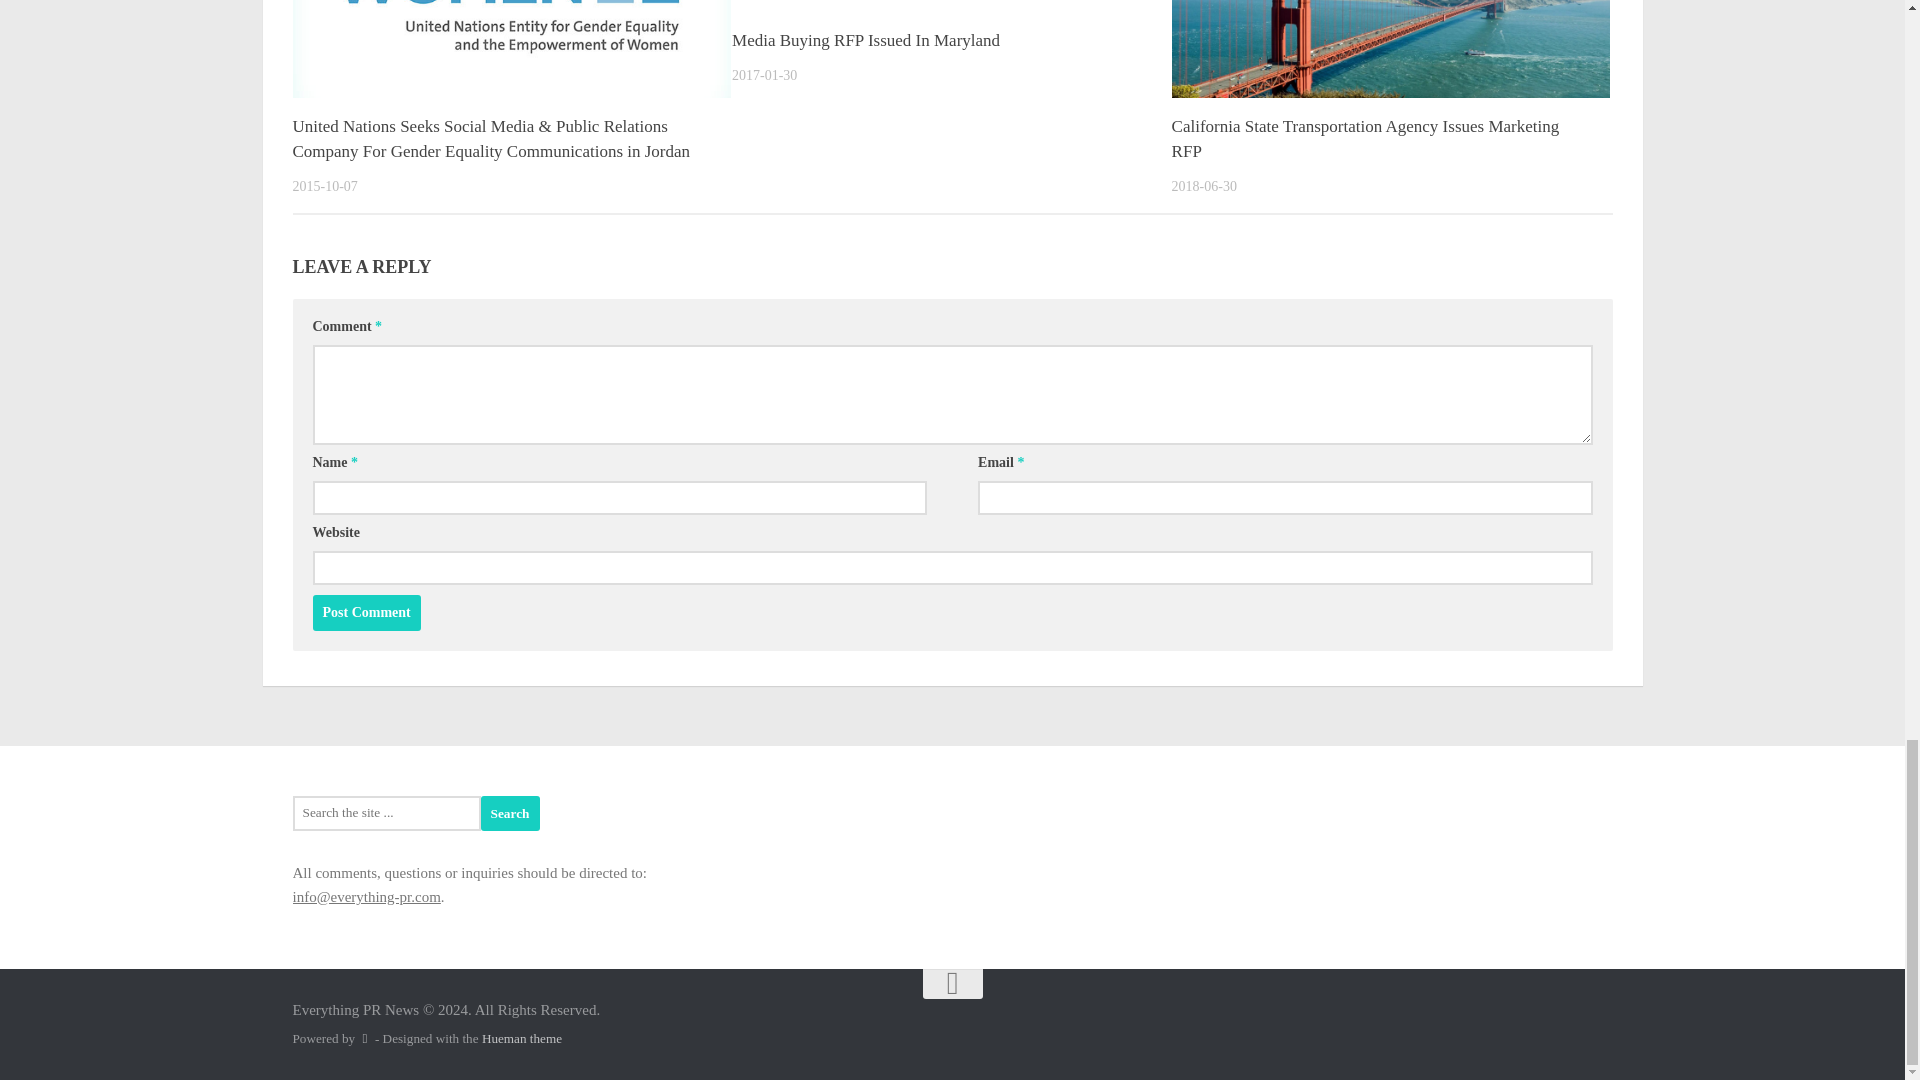  What do you see at coordinates (510, 812) in the screenshot?
I see `Search` at bounding box center [510, 812].